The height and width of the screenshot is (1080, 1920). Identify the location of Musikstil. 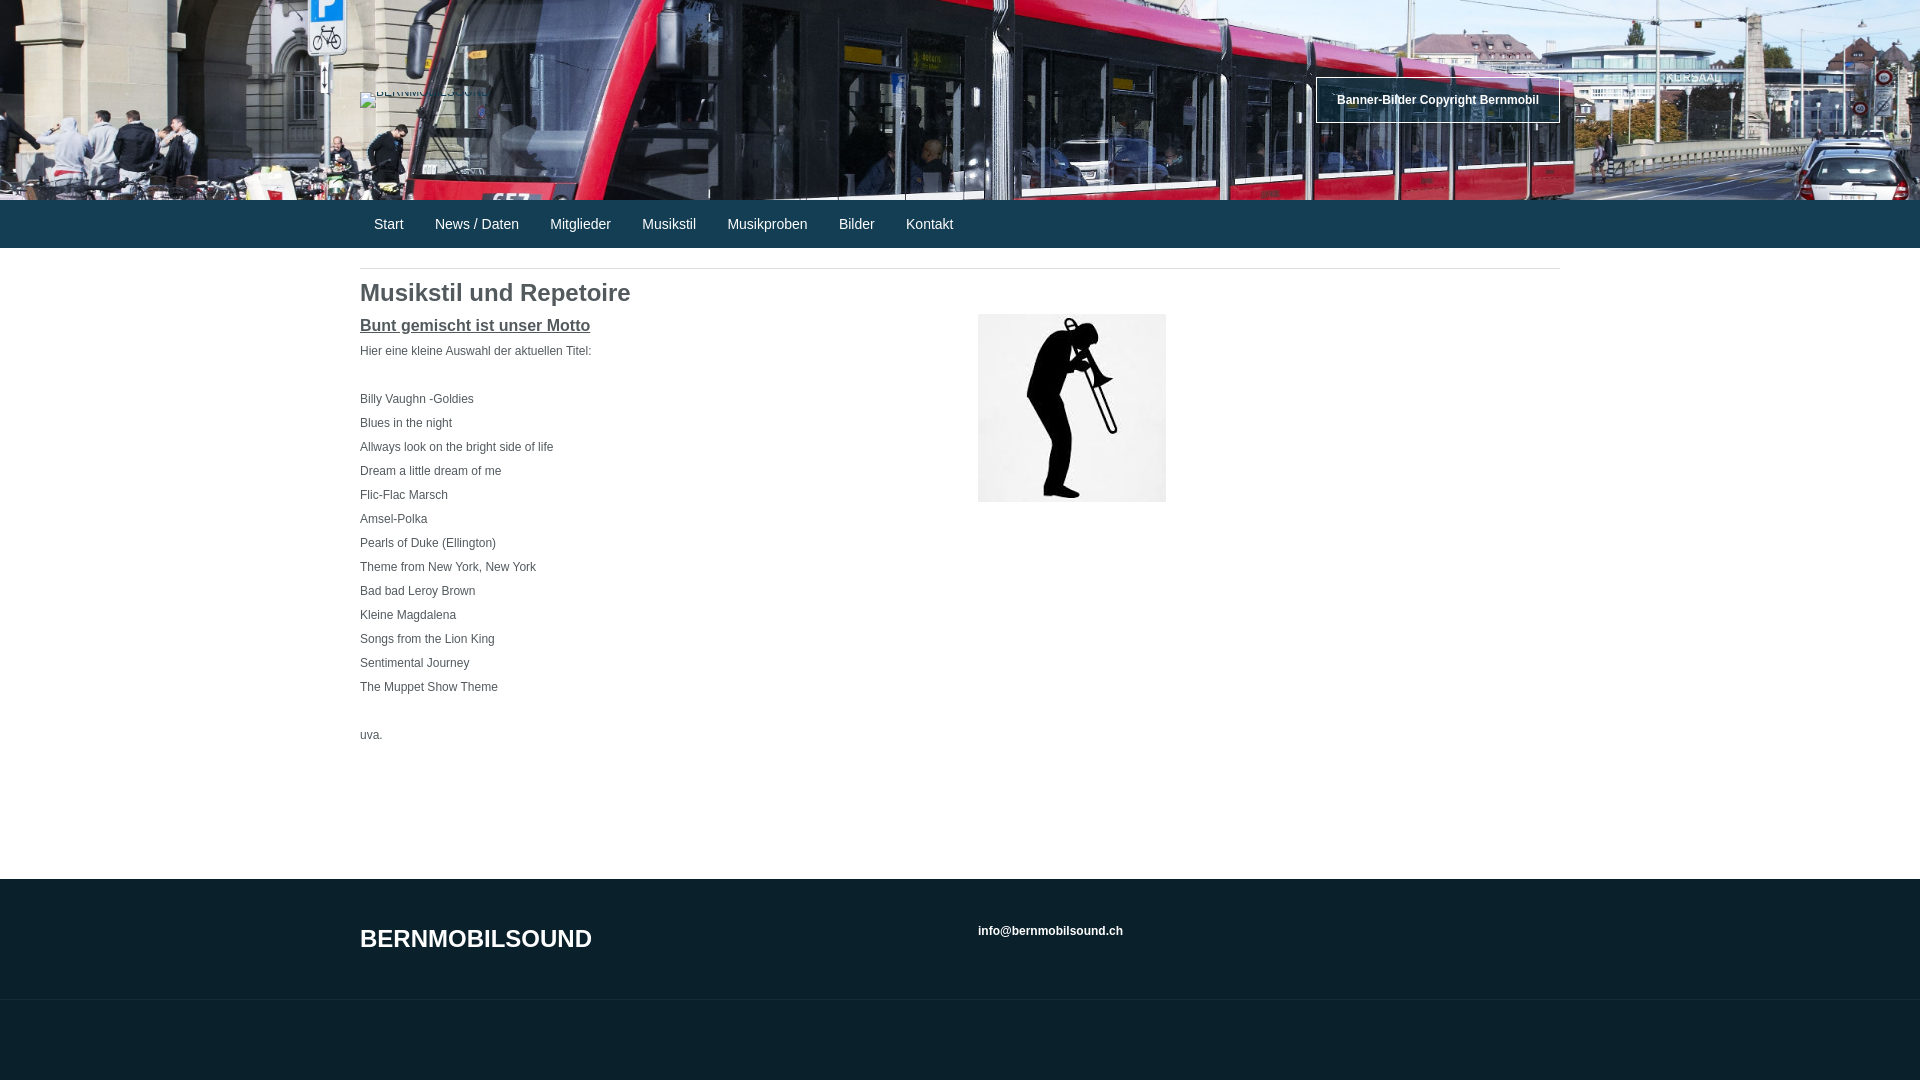
(669, 224).